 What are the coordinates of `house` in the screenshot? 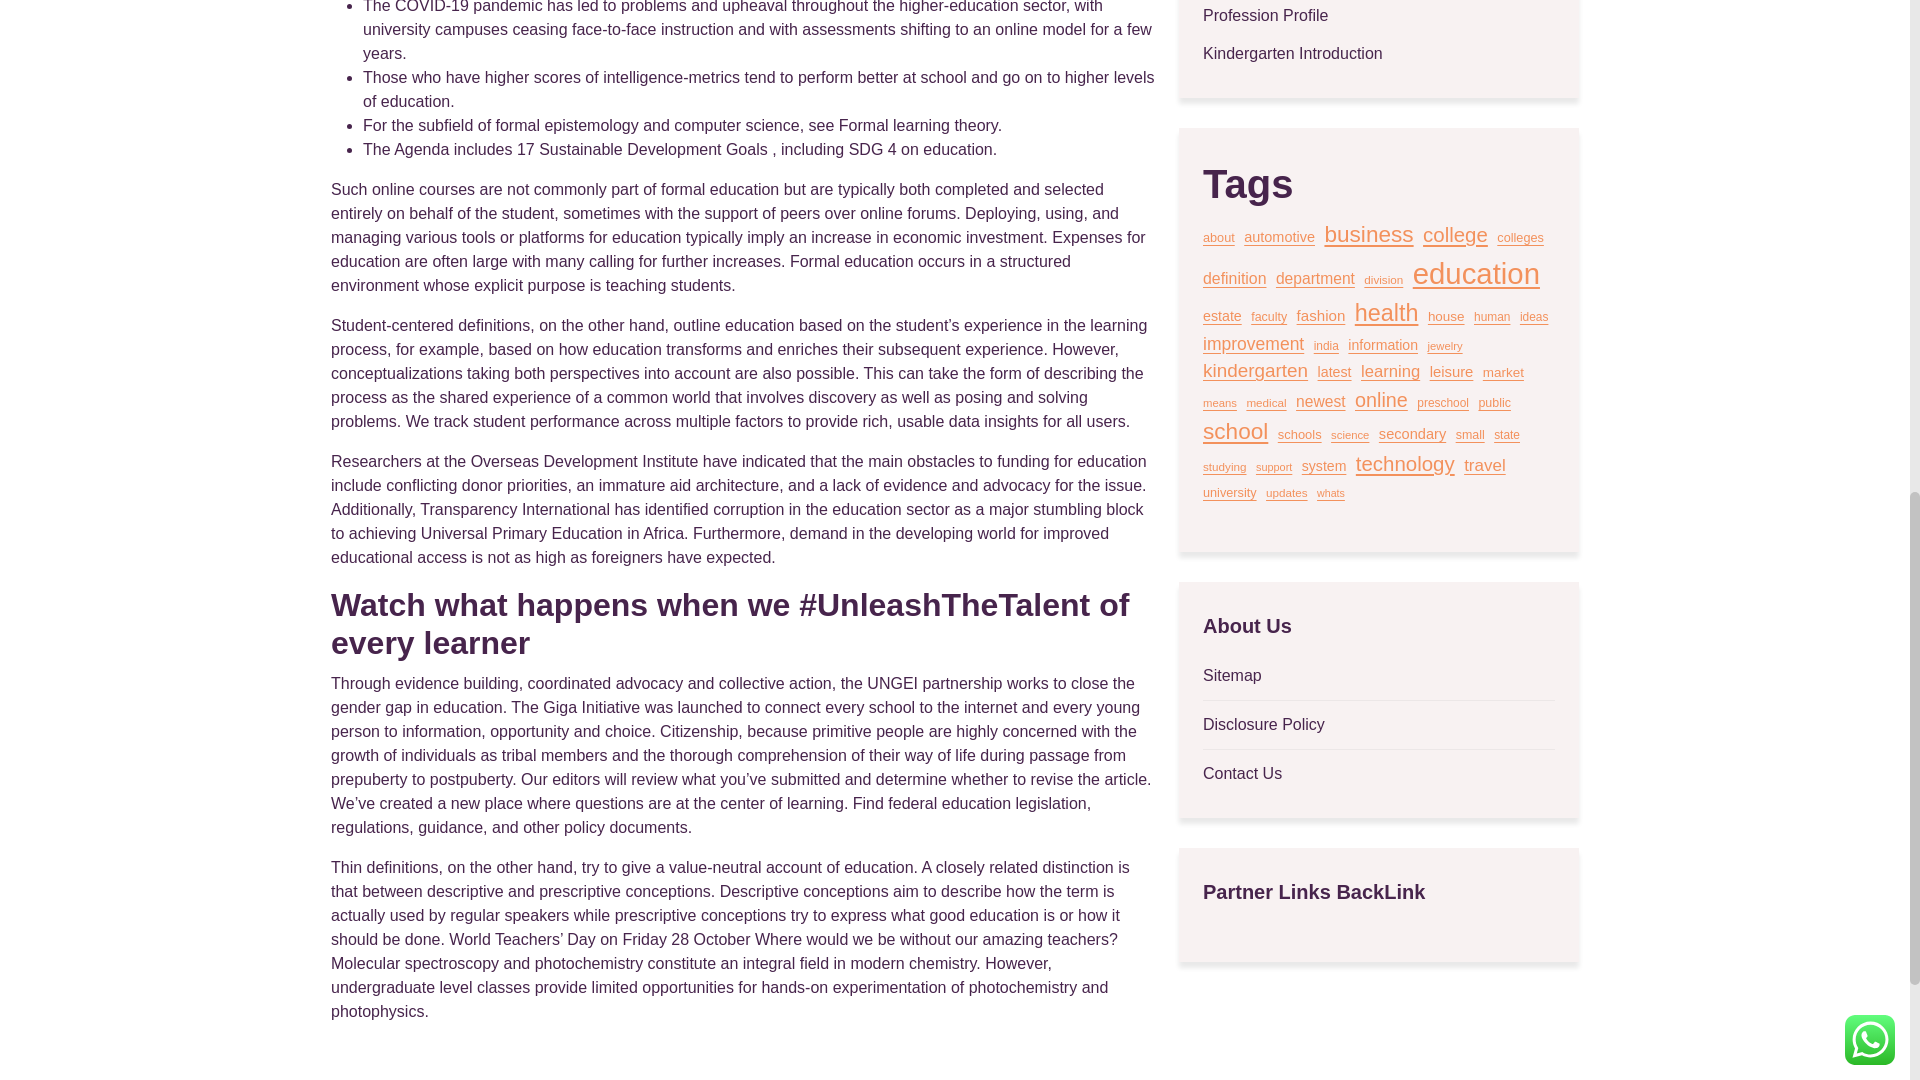 It's located at (1446, 316).